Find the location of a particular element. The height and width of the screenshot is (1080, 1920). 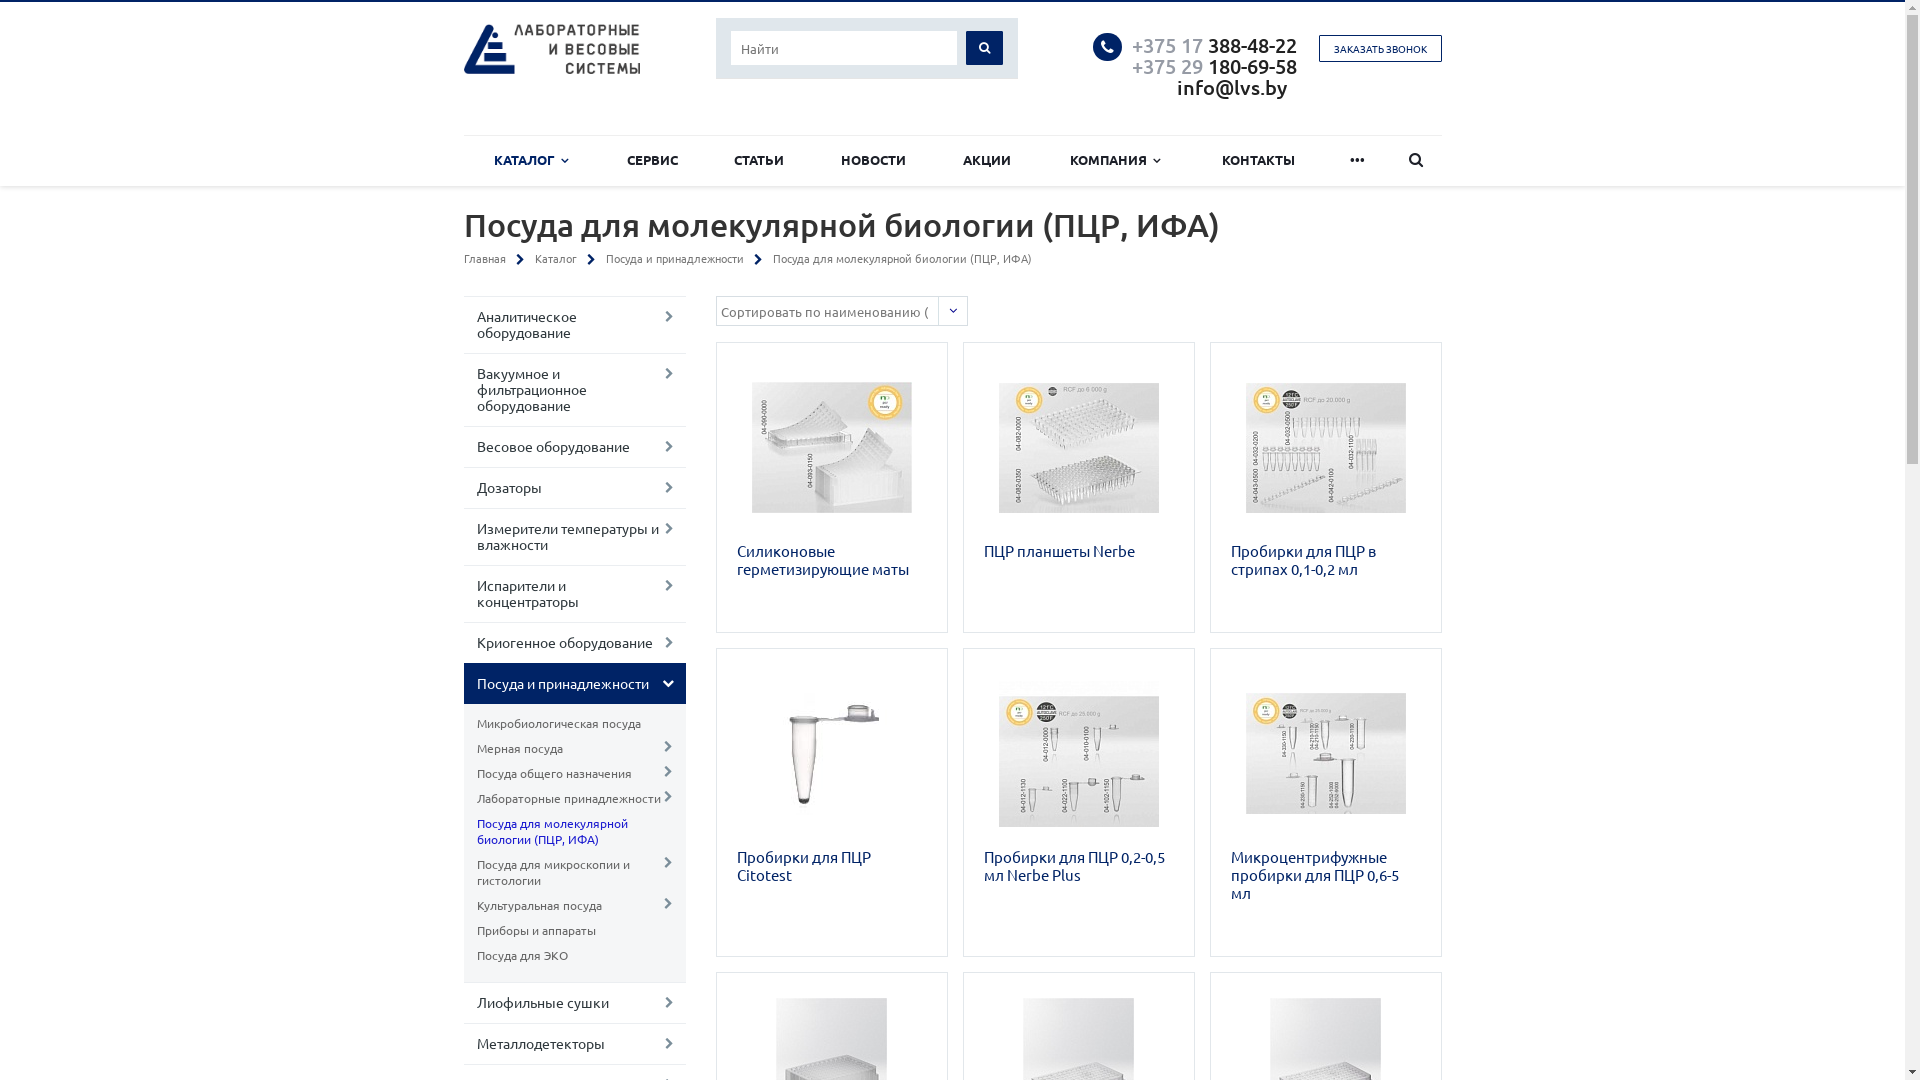

+375 17 388-48-22 is located at coordinates (1214, 45).